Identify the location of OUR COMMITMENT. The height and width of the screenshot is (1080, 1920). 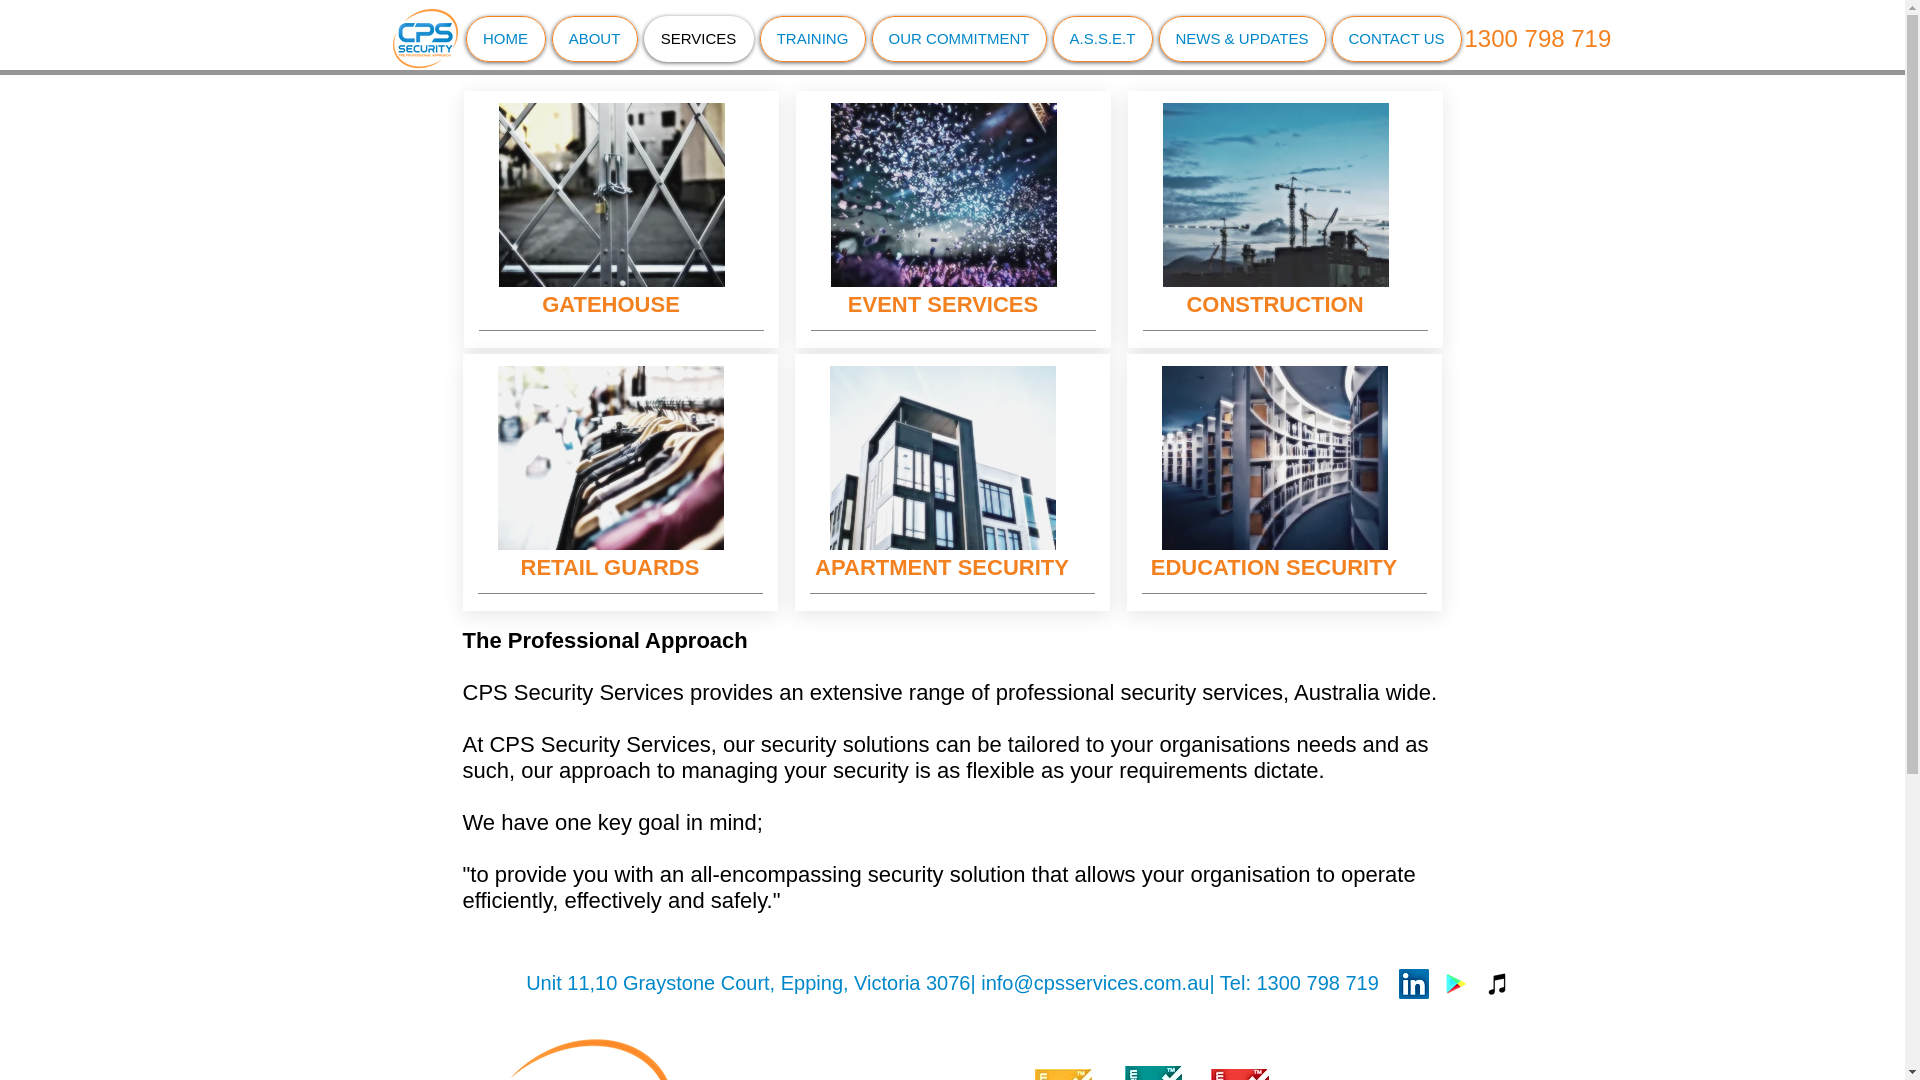
(958, 38).